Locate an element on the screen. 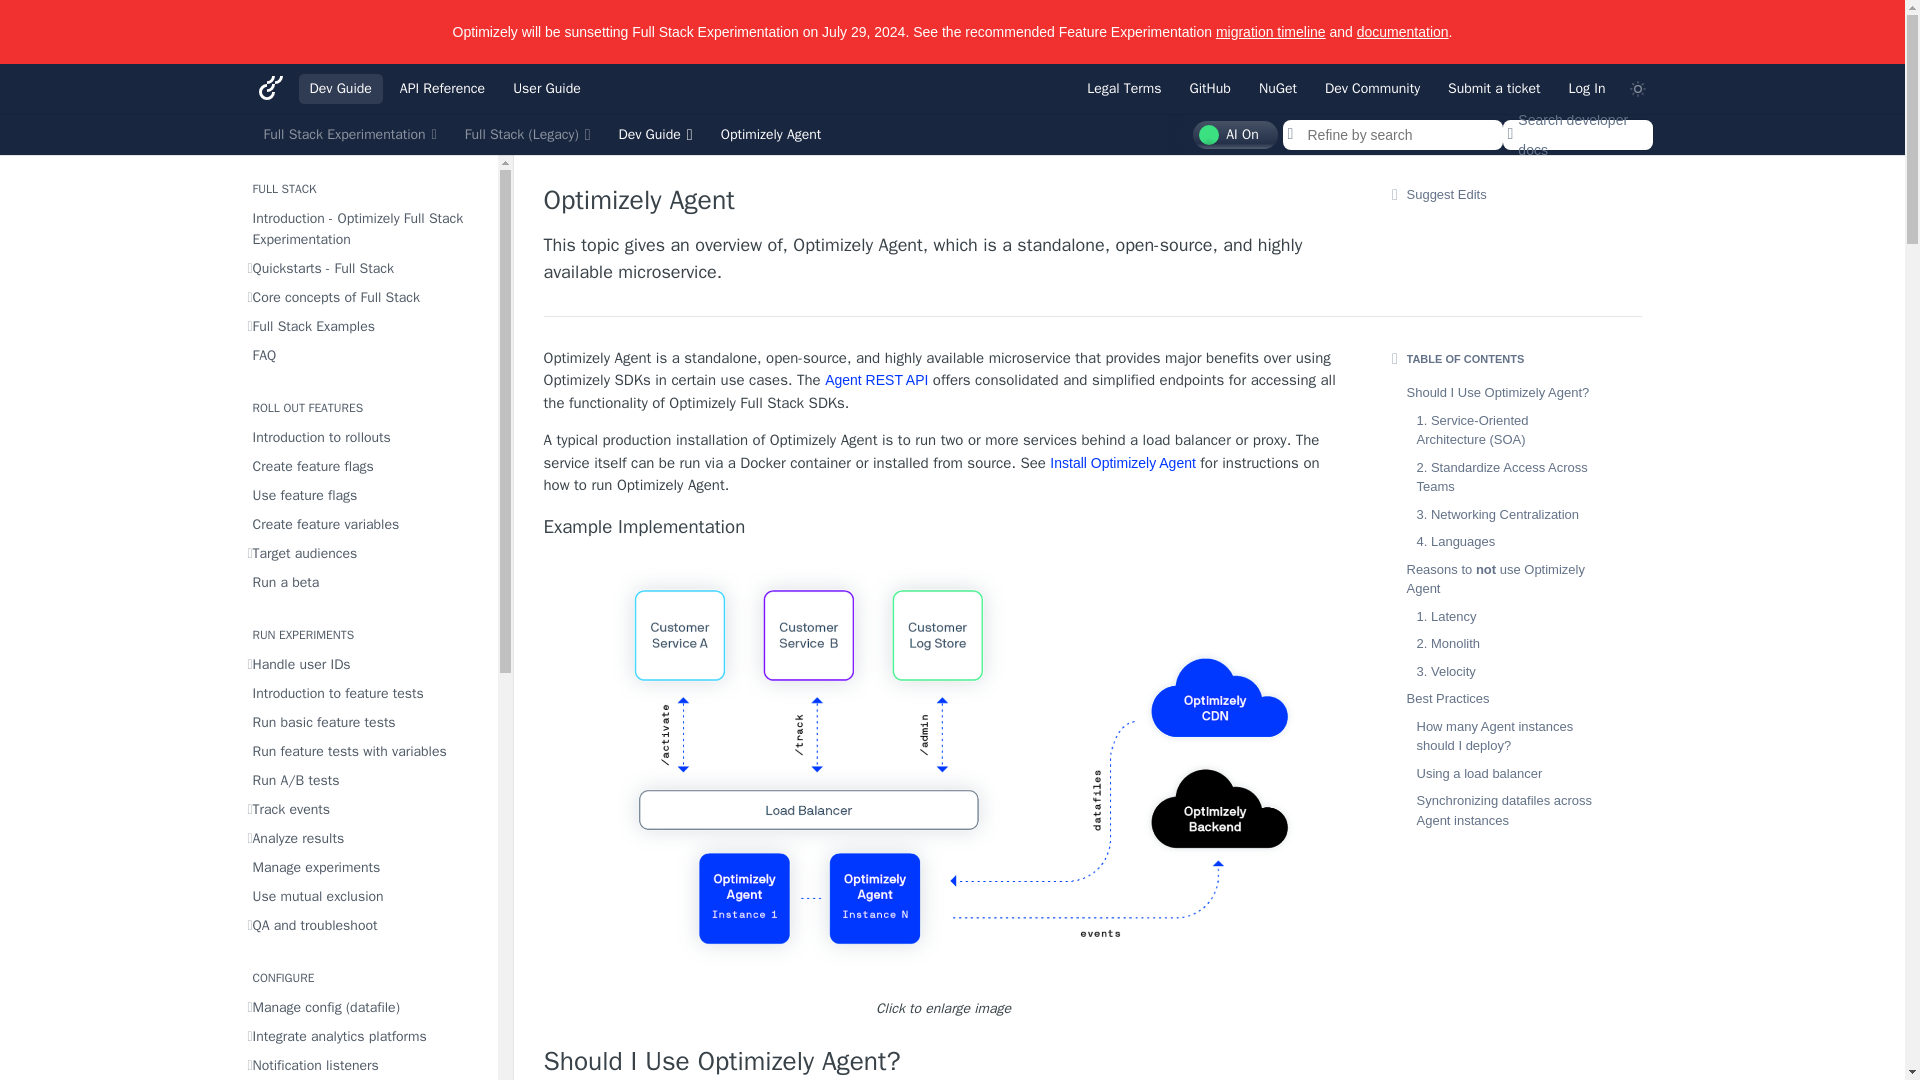 The width and height of the screenshot is (1920, 1080). User Guide is located at coordinates (546, 88).